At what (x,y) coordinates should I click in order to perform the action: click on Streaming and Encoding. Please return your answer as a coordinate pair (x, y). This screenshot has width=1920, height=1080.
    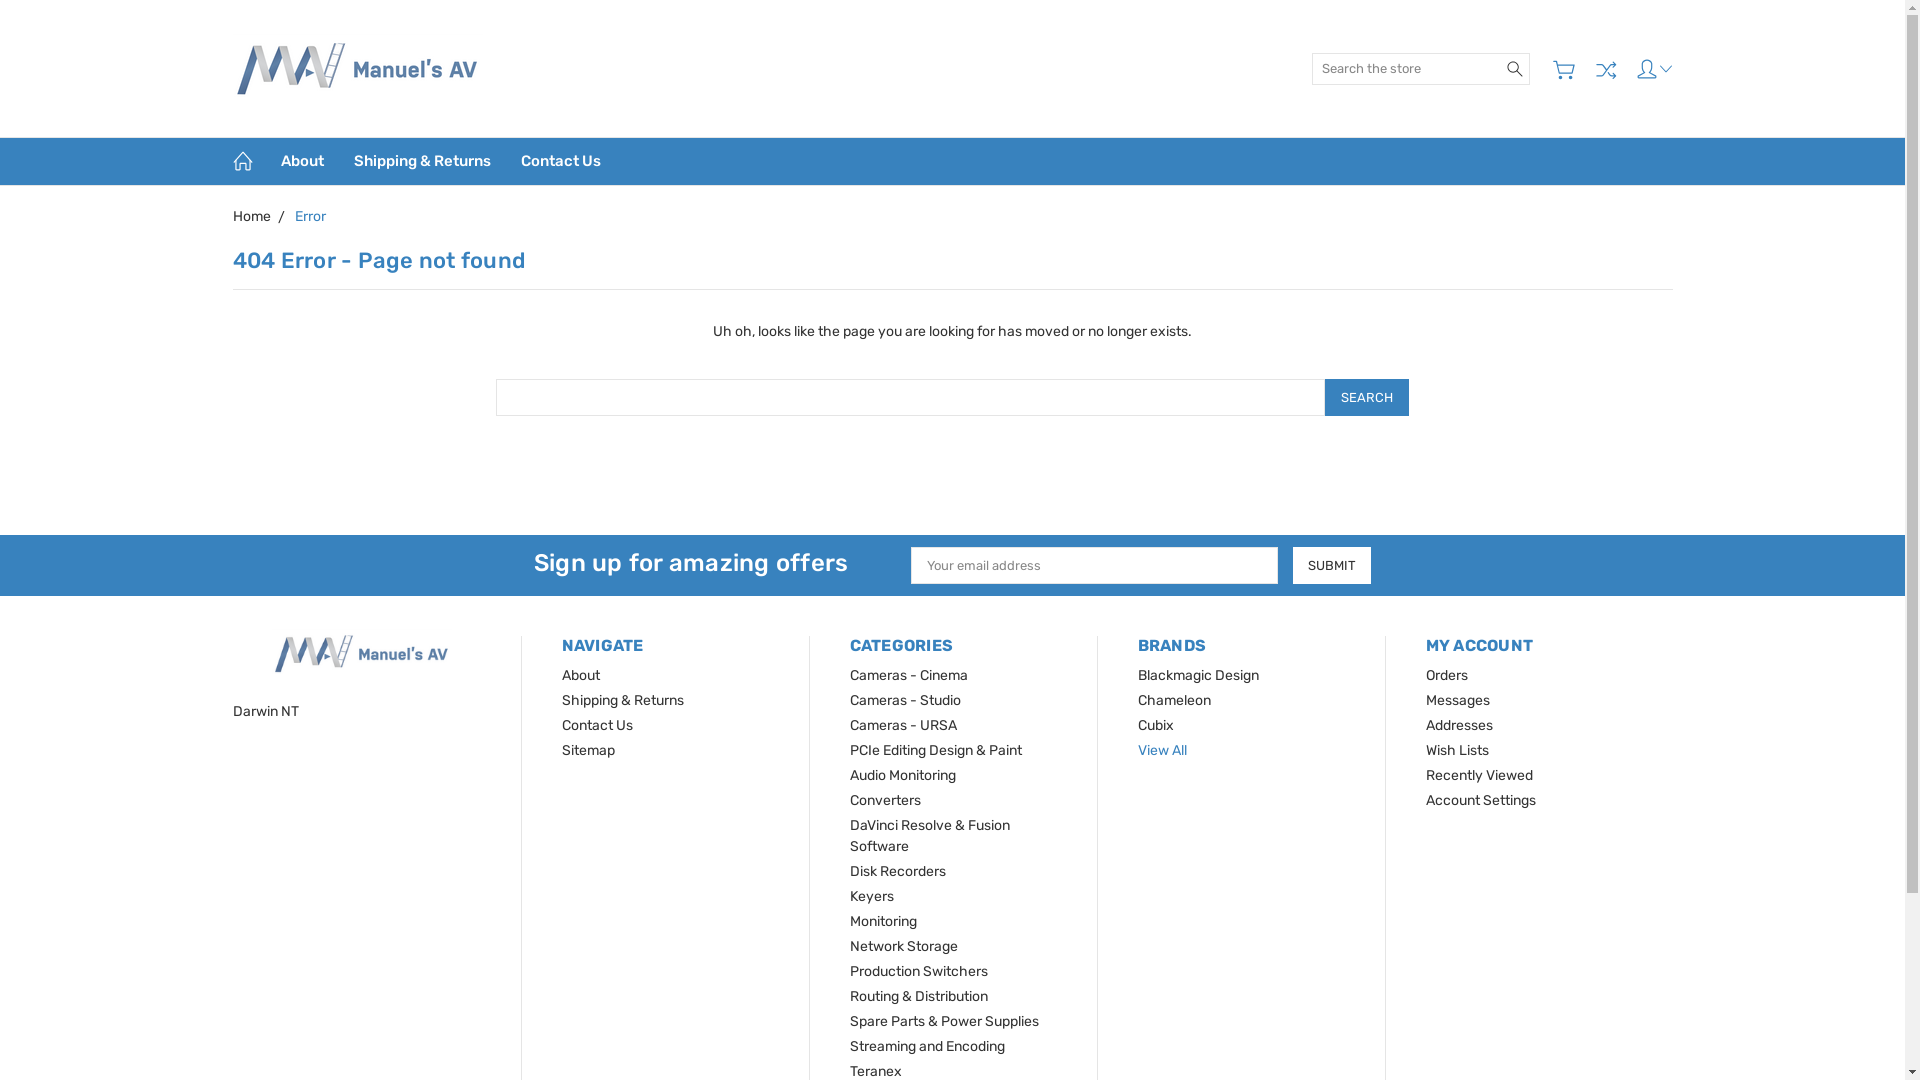
    Looking at the image, I should click on (928, 1046).